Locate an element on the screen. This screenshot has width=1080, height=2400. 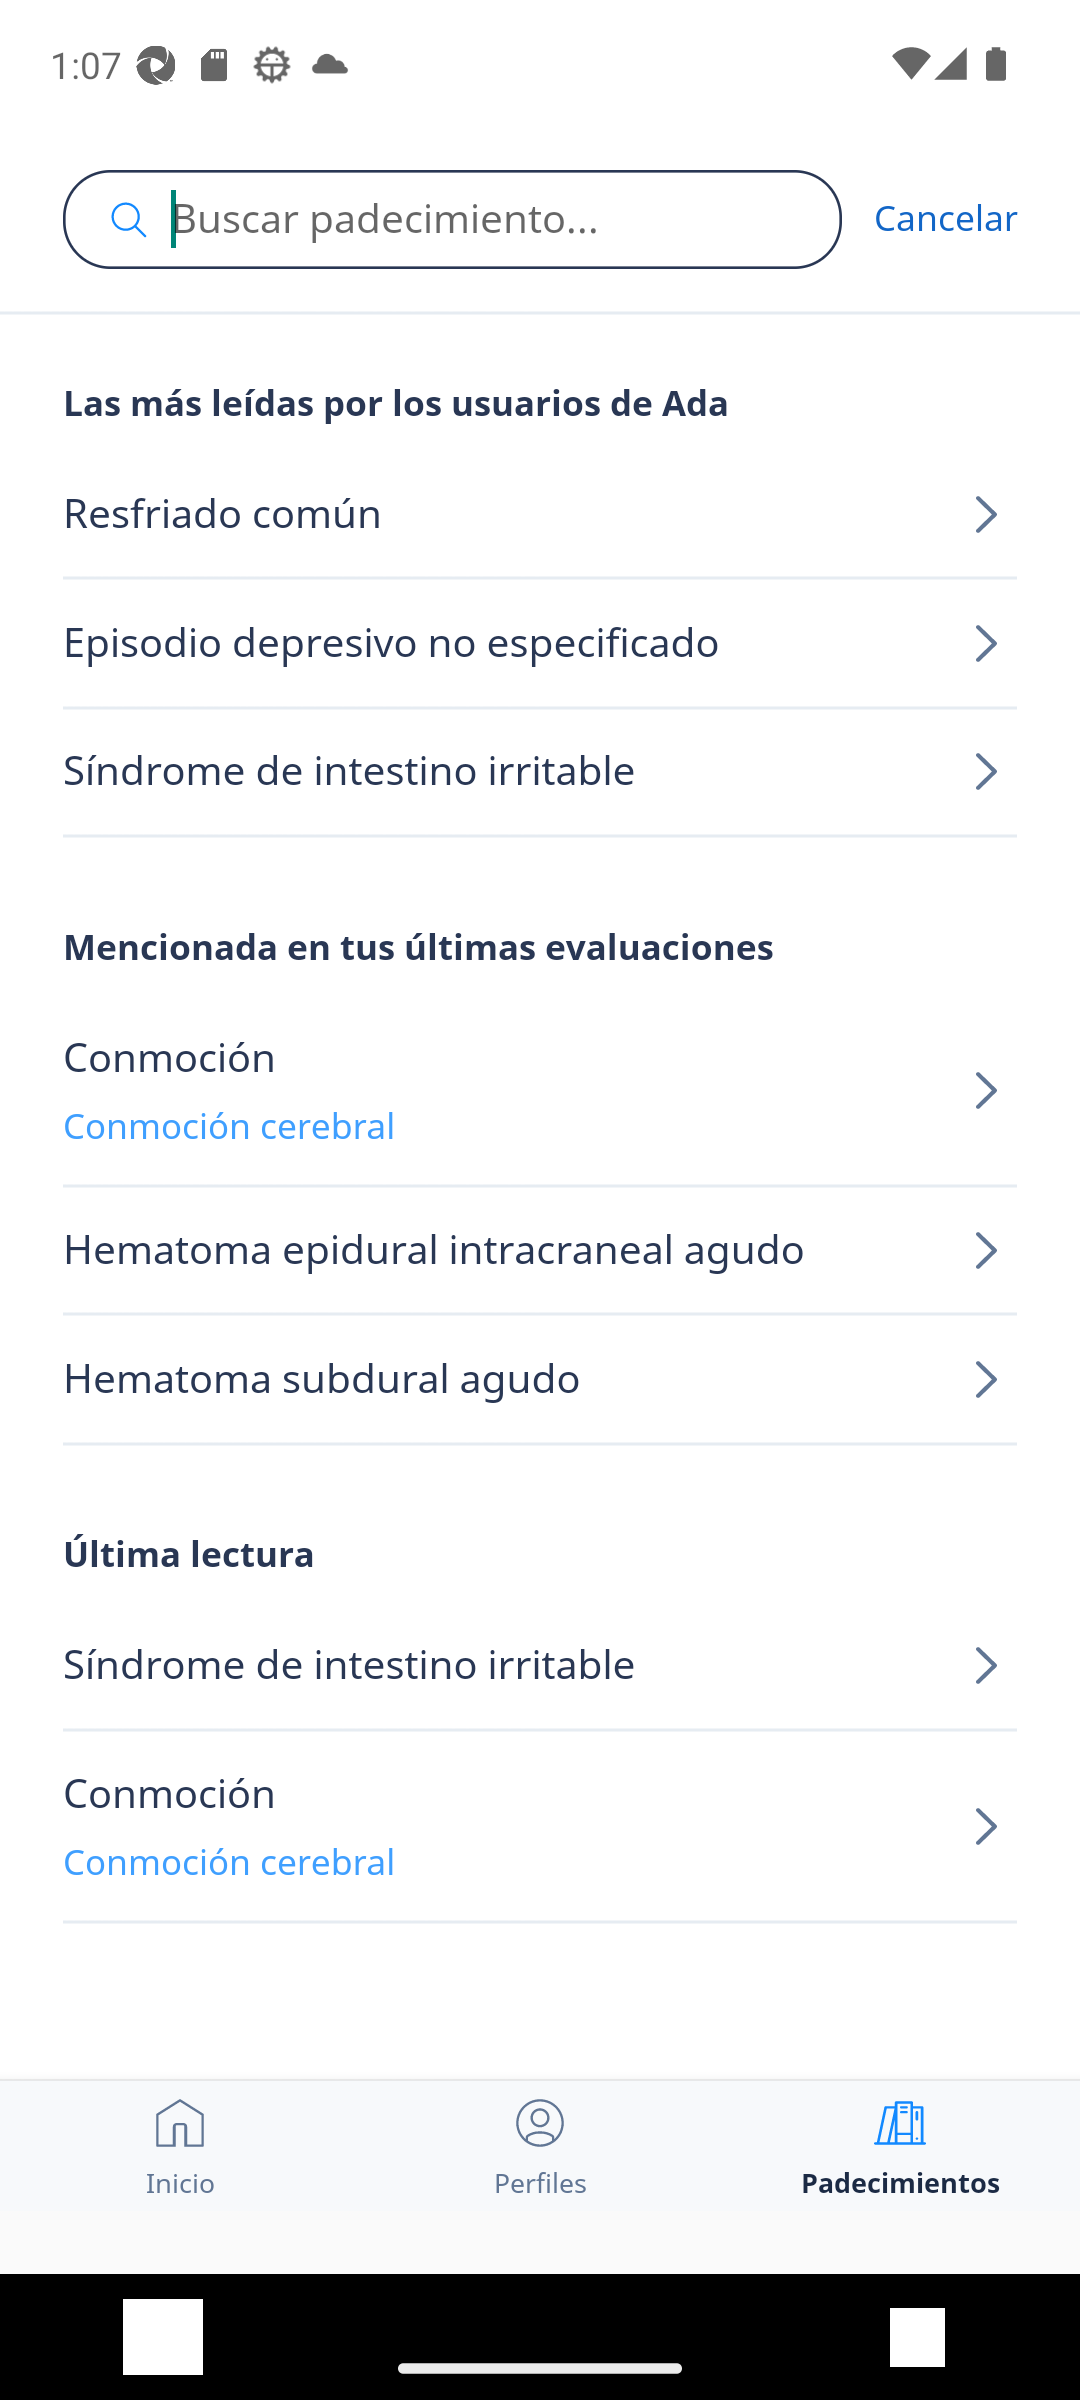
Padecimientos is located at coordinates (900, 2145).